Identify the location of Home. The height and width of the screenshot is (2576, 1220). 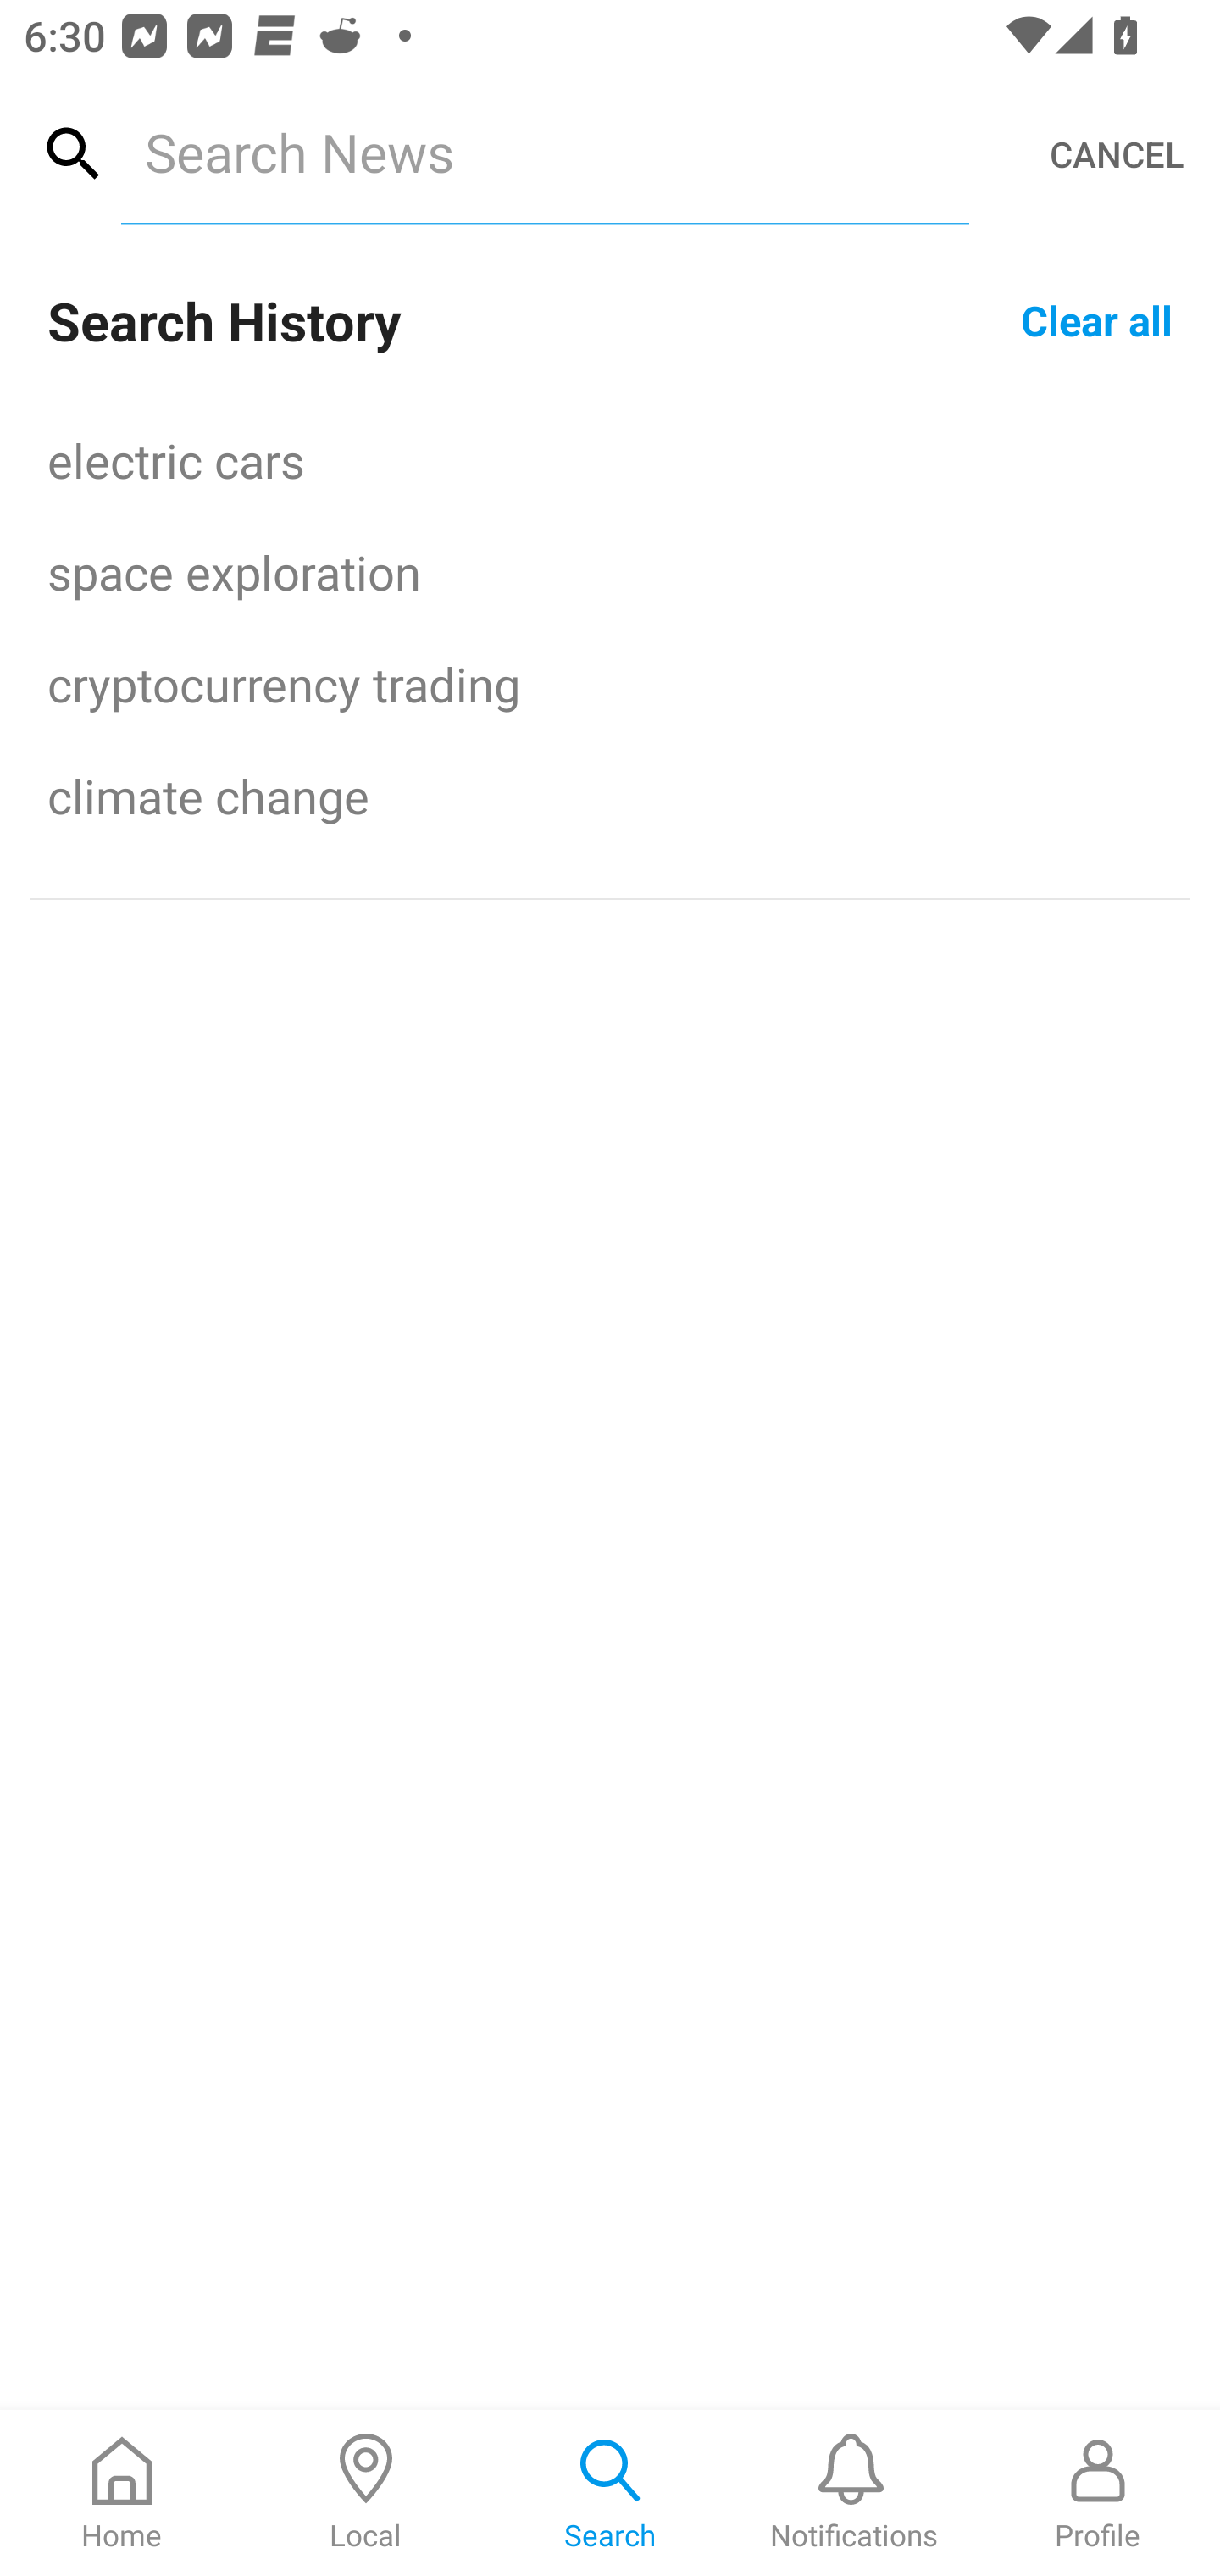
(122, 2493).